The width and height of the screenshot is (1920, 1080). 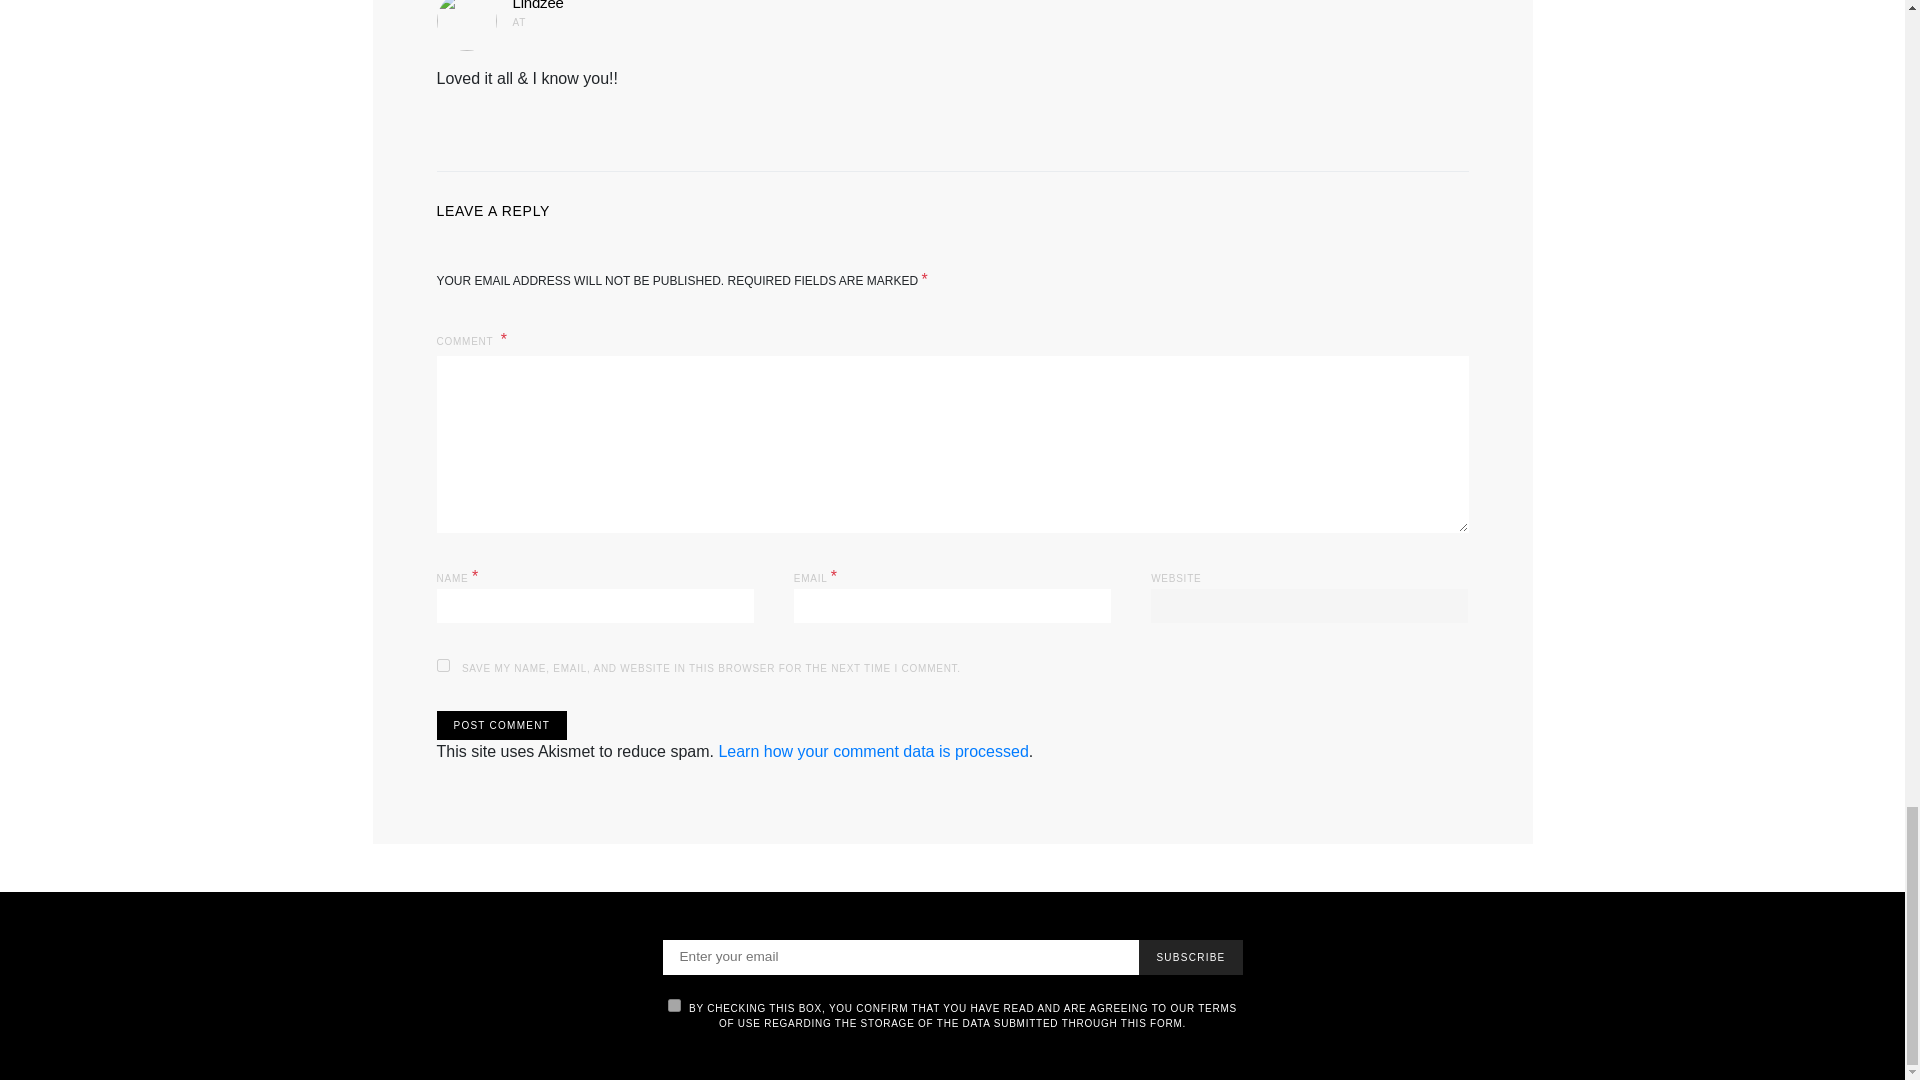 I want to click on yes, so click(x=442, y=664).